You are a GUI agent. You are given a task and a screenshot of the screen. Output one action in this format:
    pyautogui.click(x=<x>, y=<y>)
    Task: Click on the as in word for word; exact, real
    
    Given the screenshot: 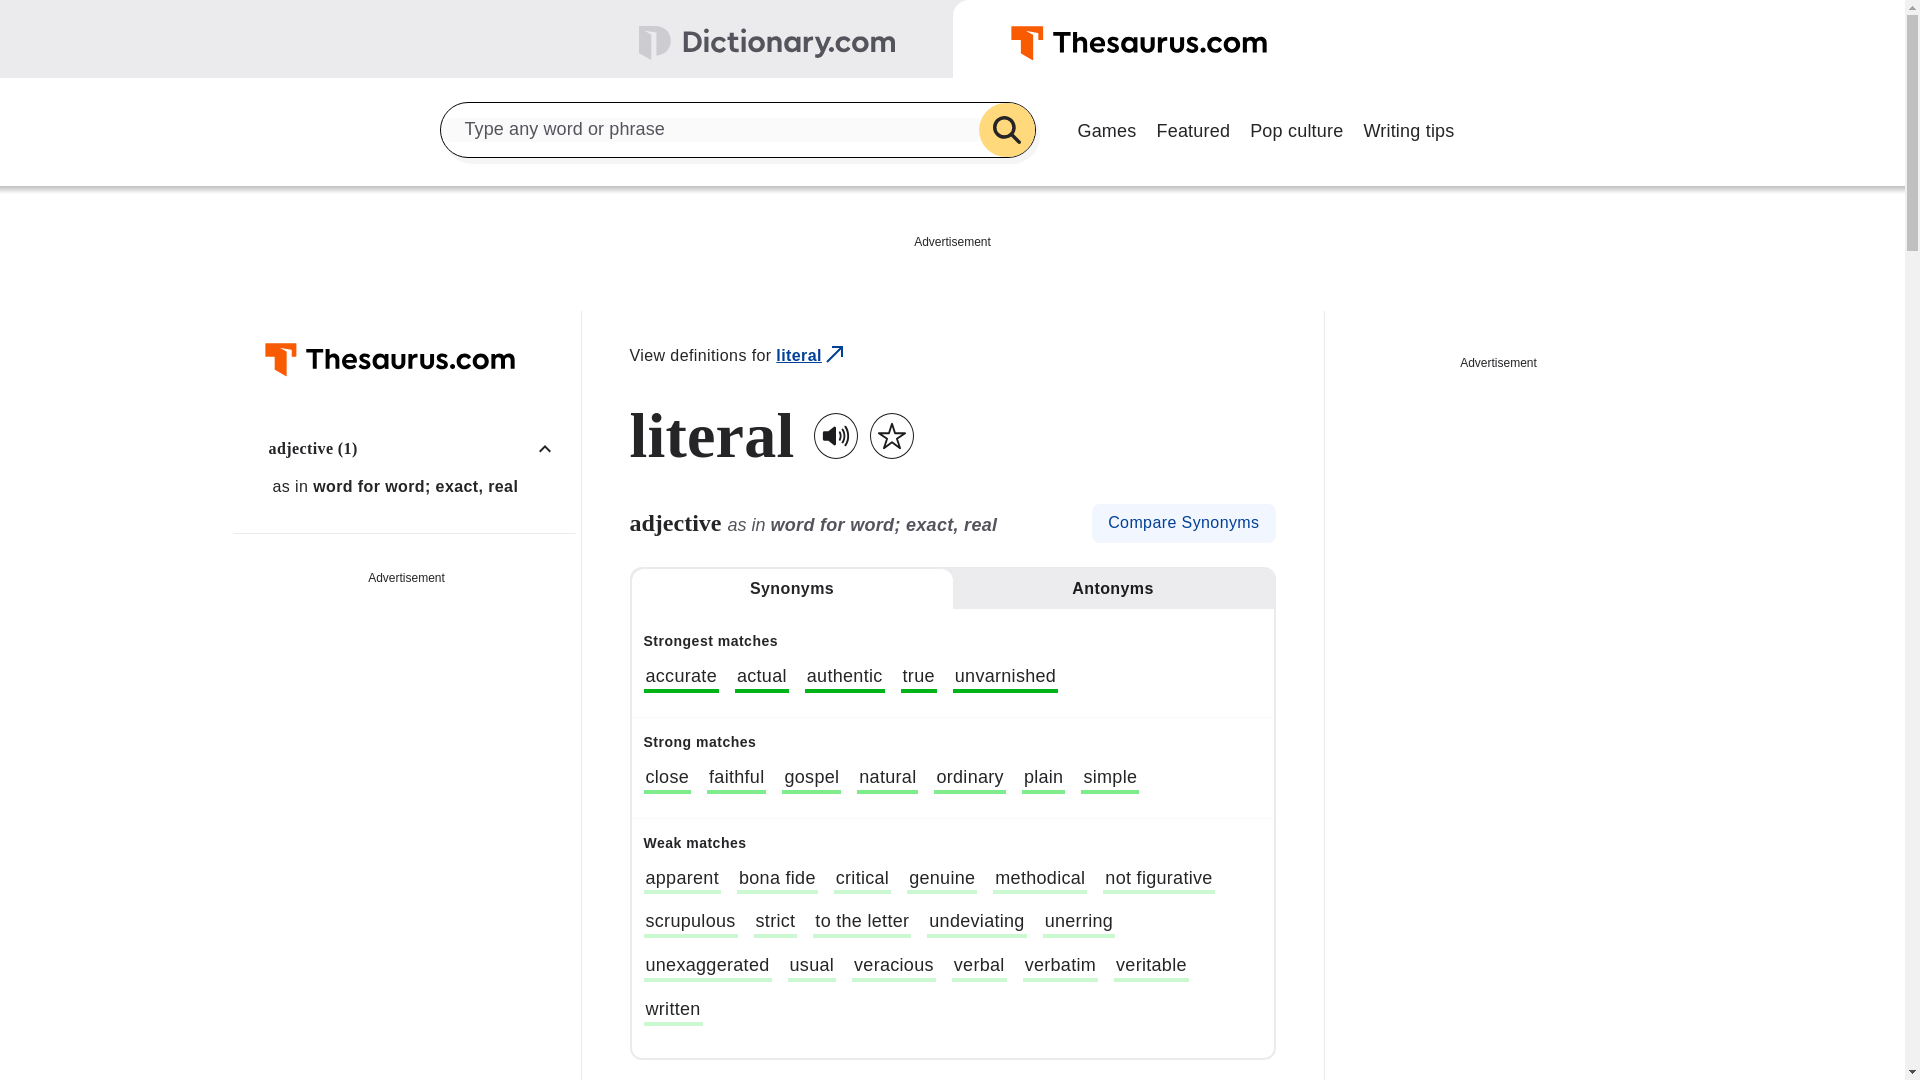 What is the action you would take?
    pyautogui.click(x=417, y=486)
    